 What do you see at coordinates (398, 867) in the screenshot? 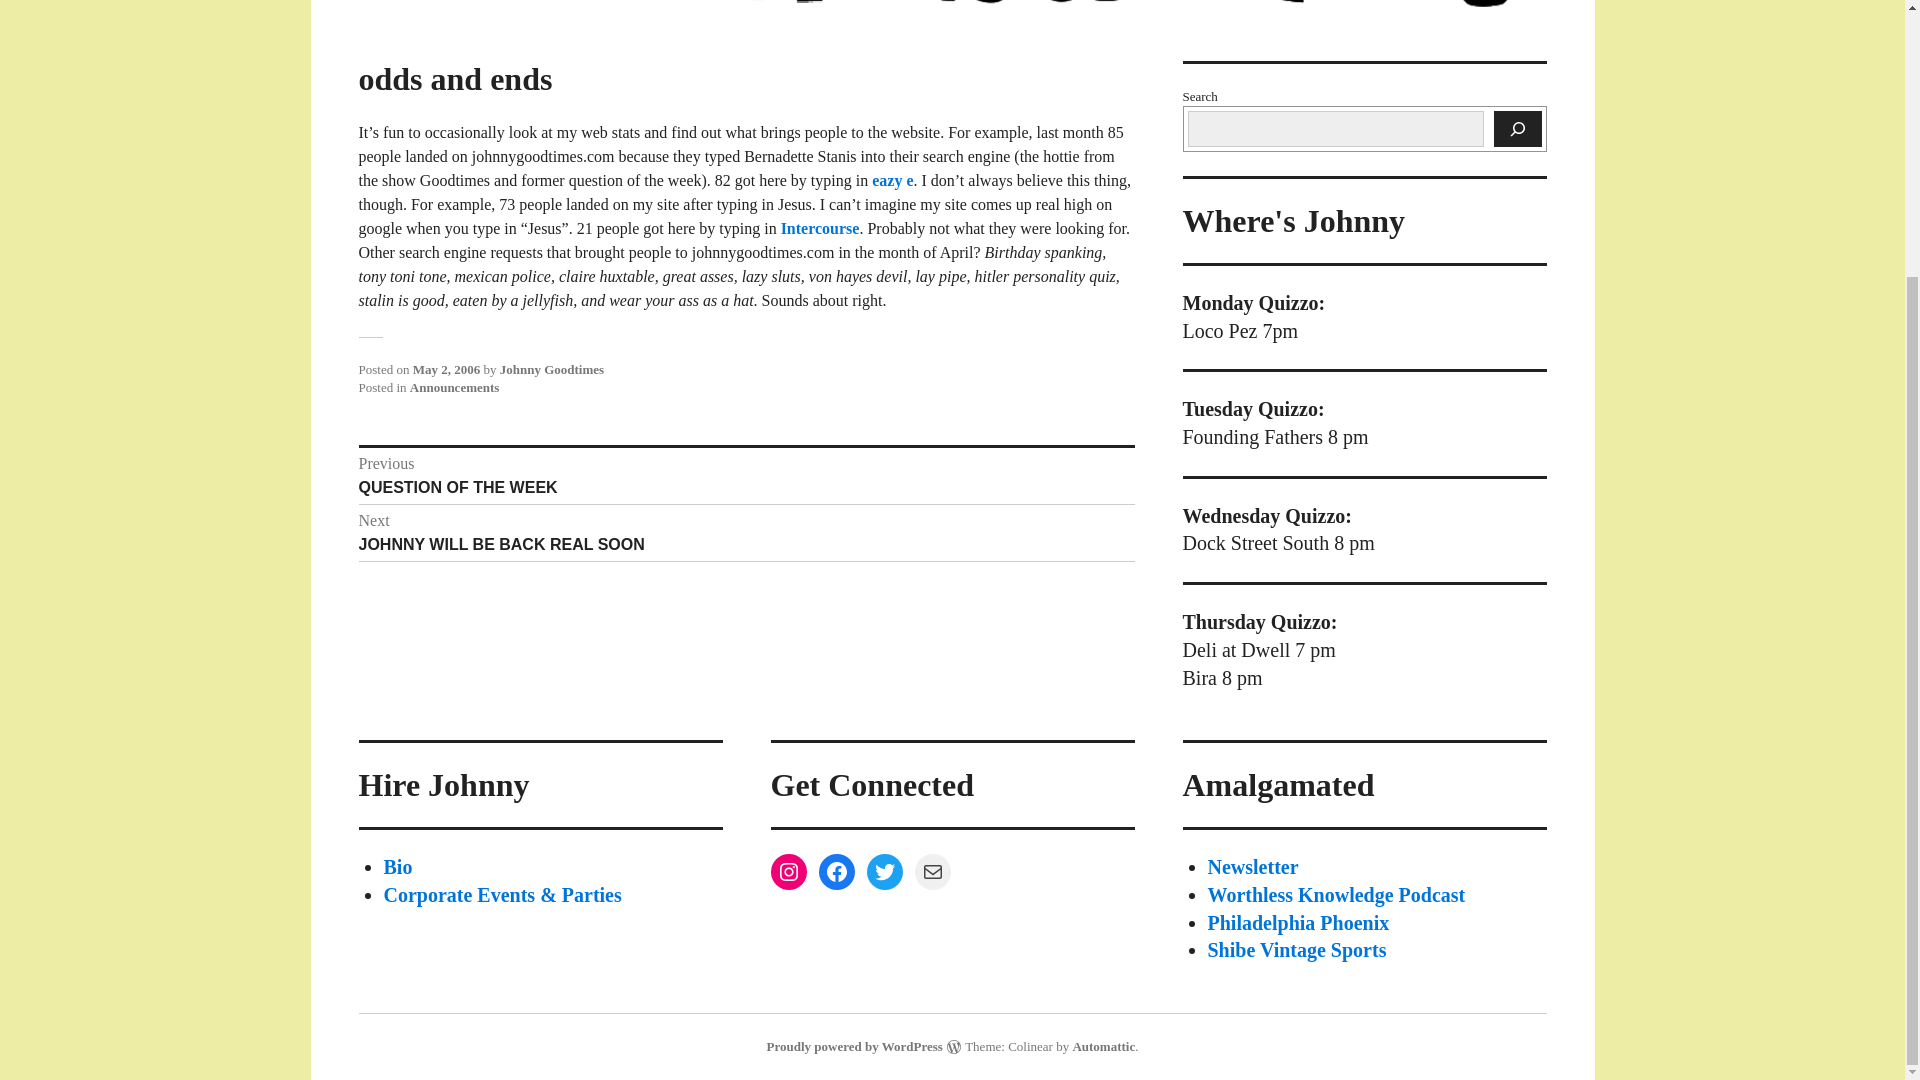
I see `May 2, 2006` at bounding box center [398, 867].